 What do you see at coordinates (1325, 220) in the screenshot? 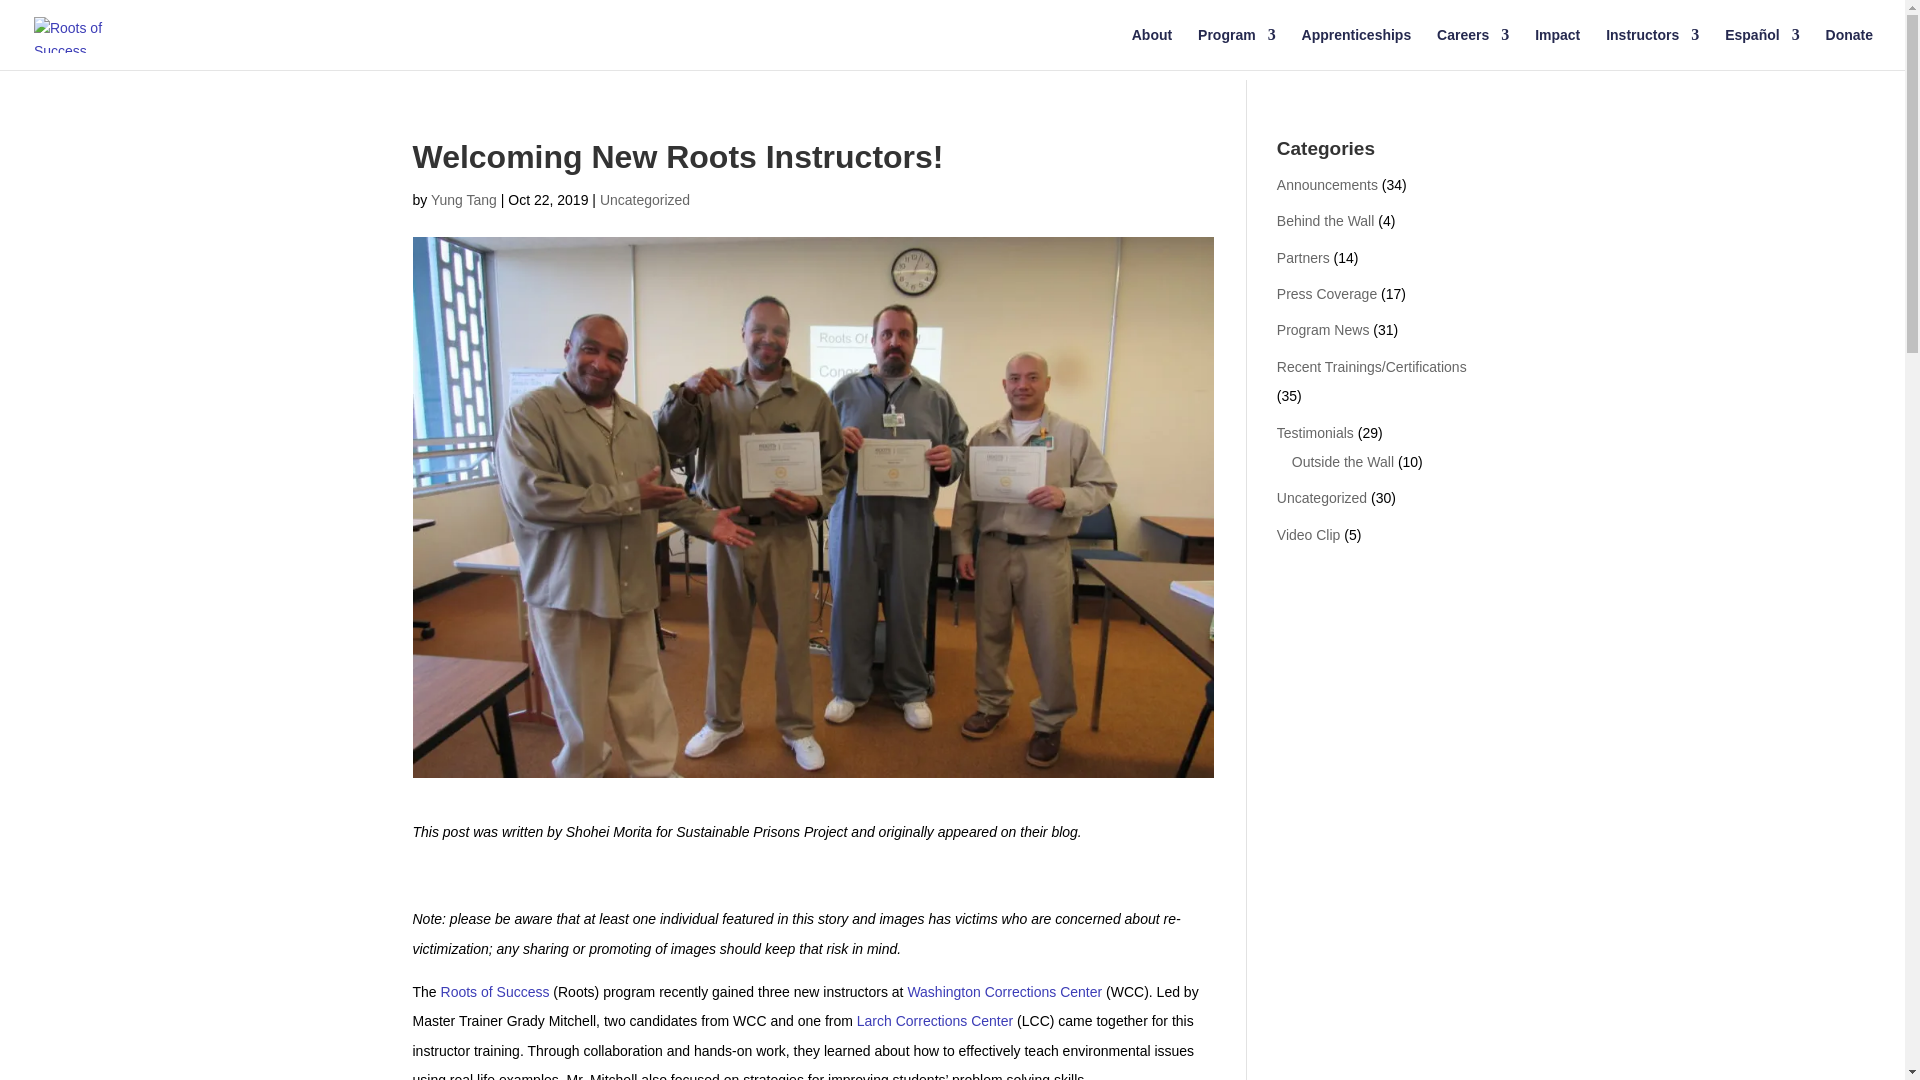
I see `Behind the Wall` at bounding box center [1325, 220].